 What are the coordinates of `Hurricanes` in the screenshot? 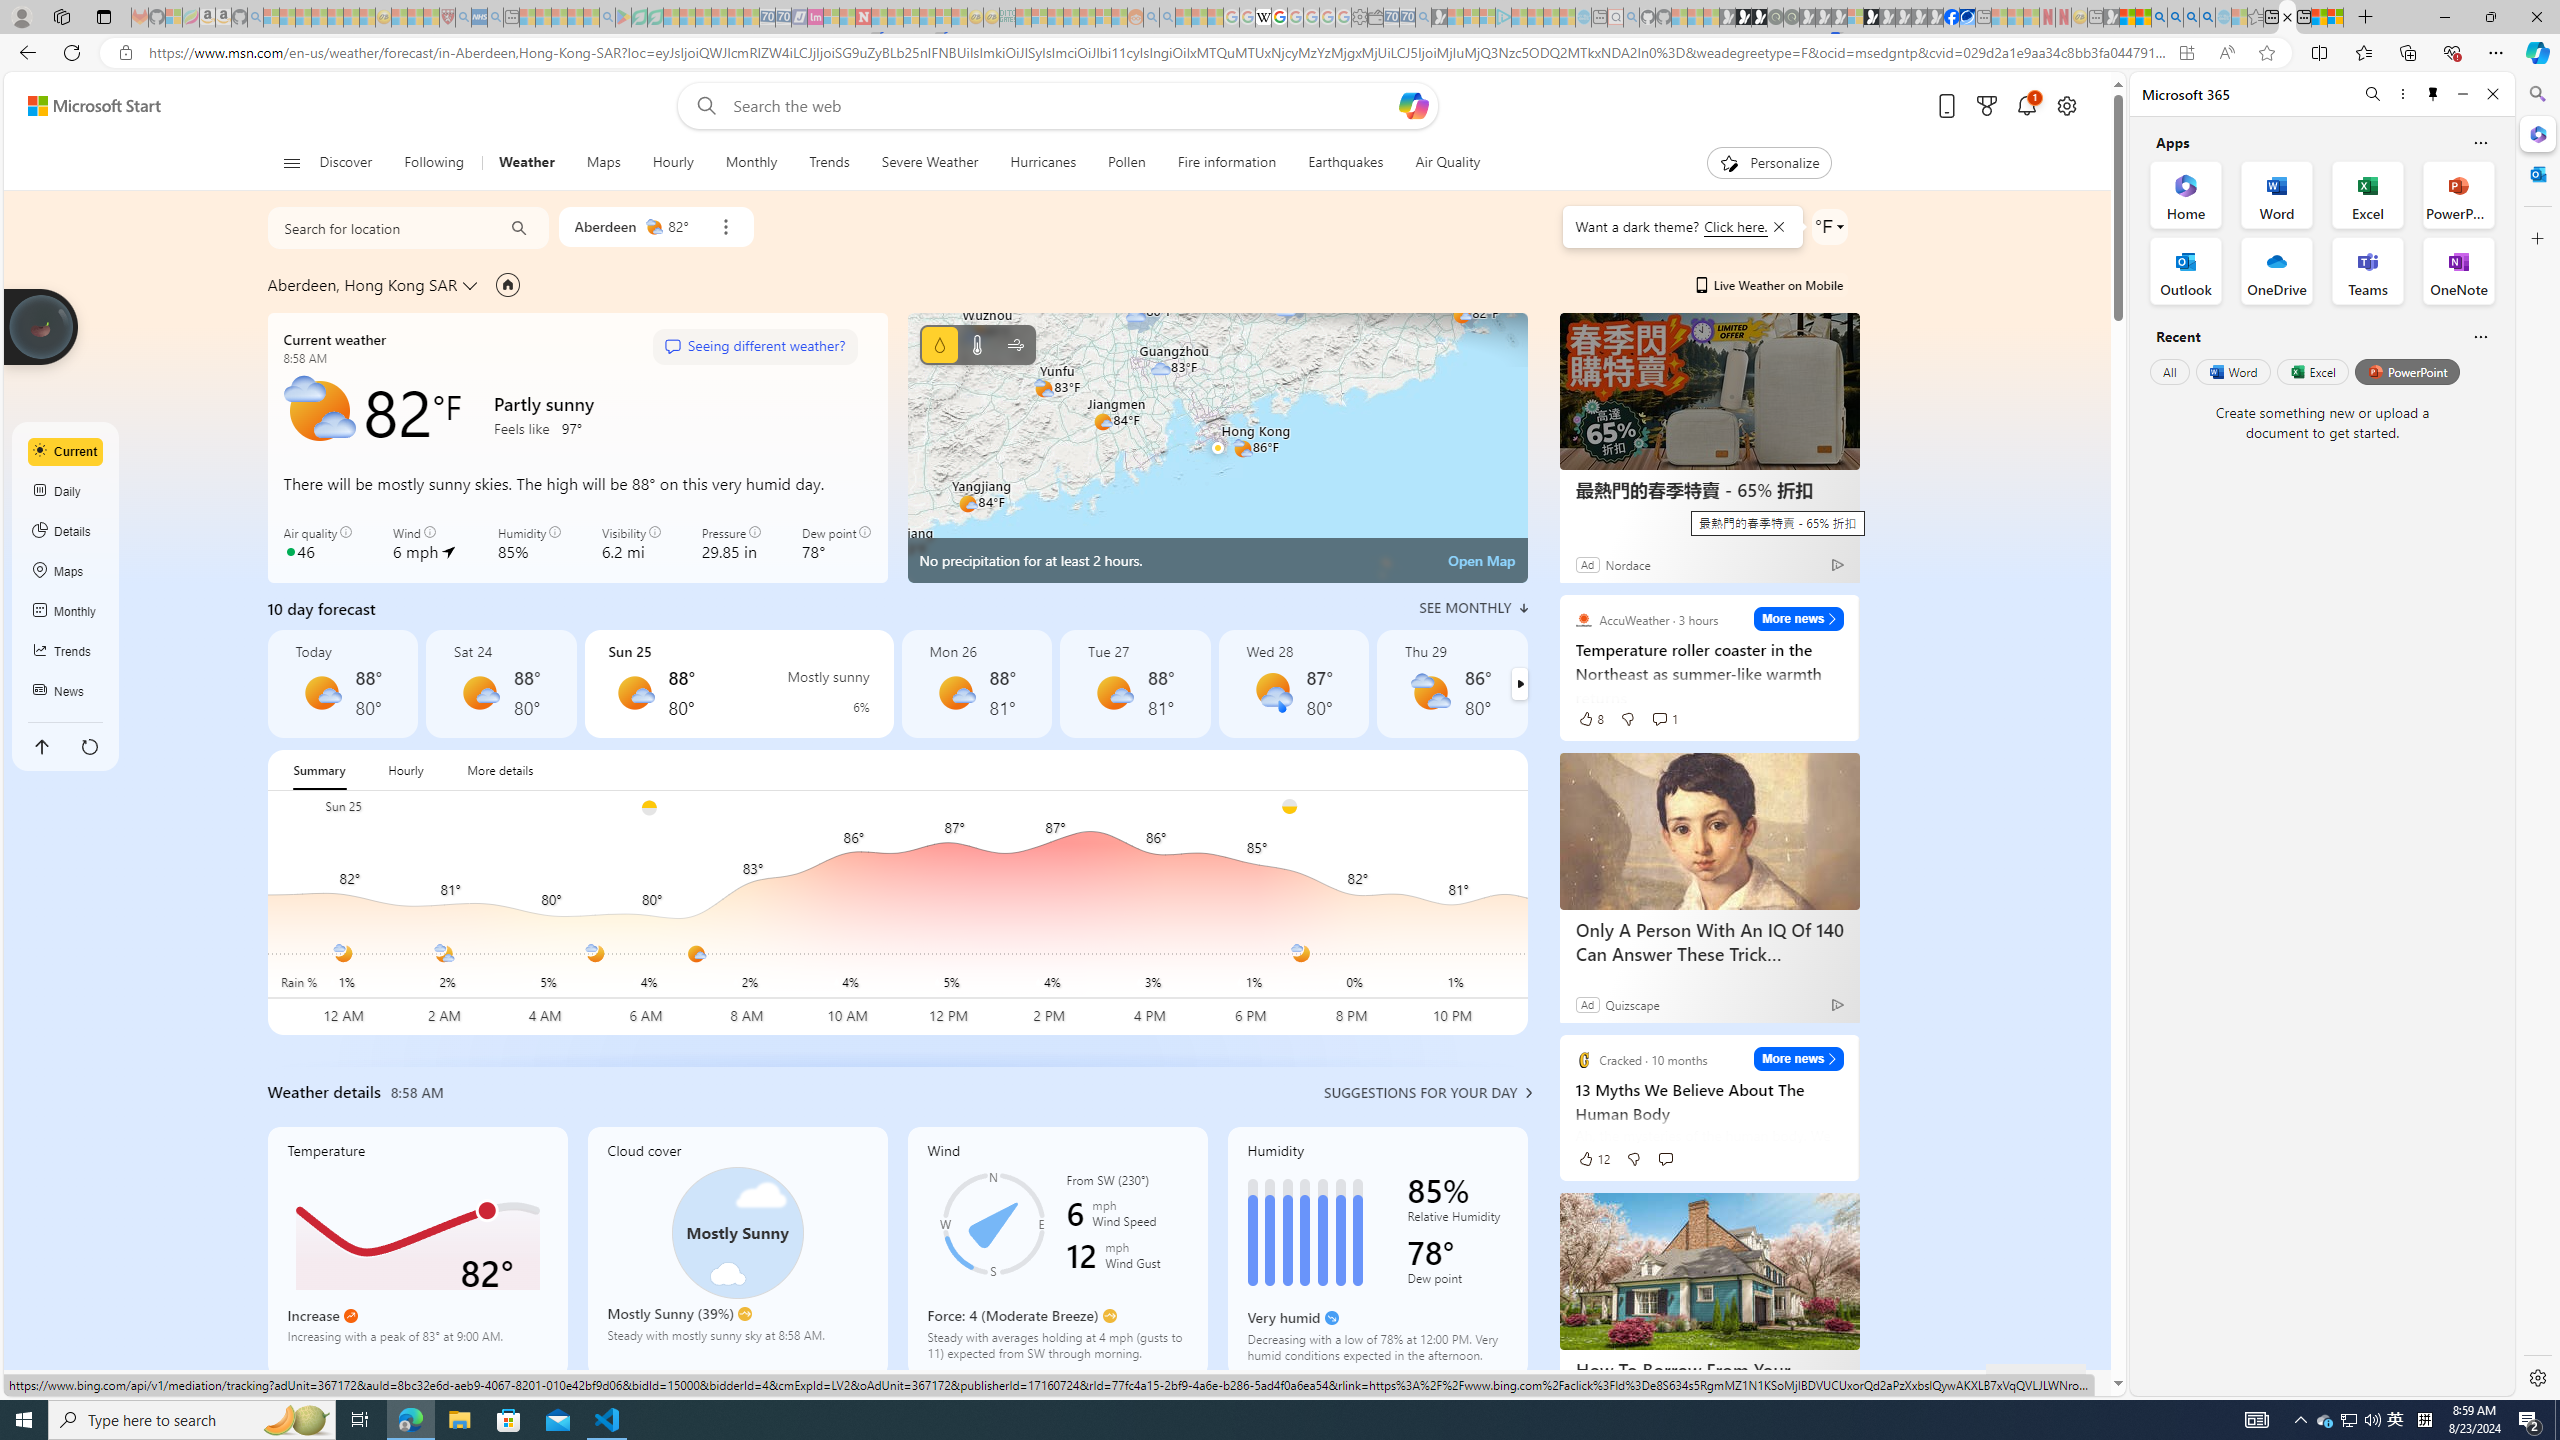 It's located at (1043, 163).